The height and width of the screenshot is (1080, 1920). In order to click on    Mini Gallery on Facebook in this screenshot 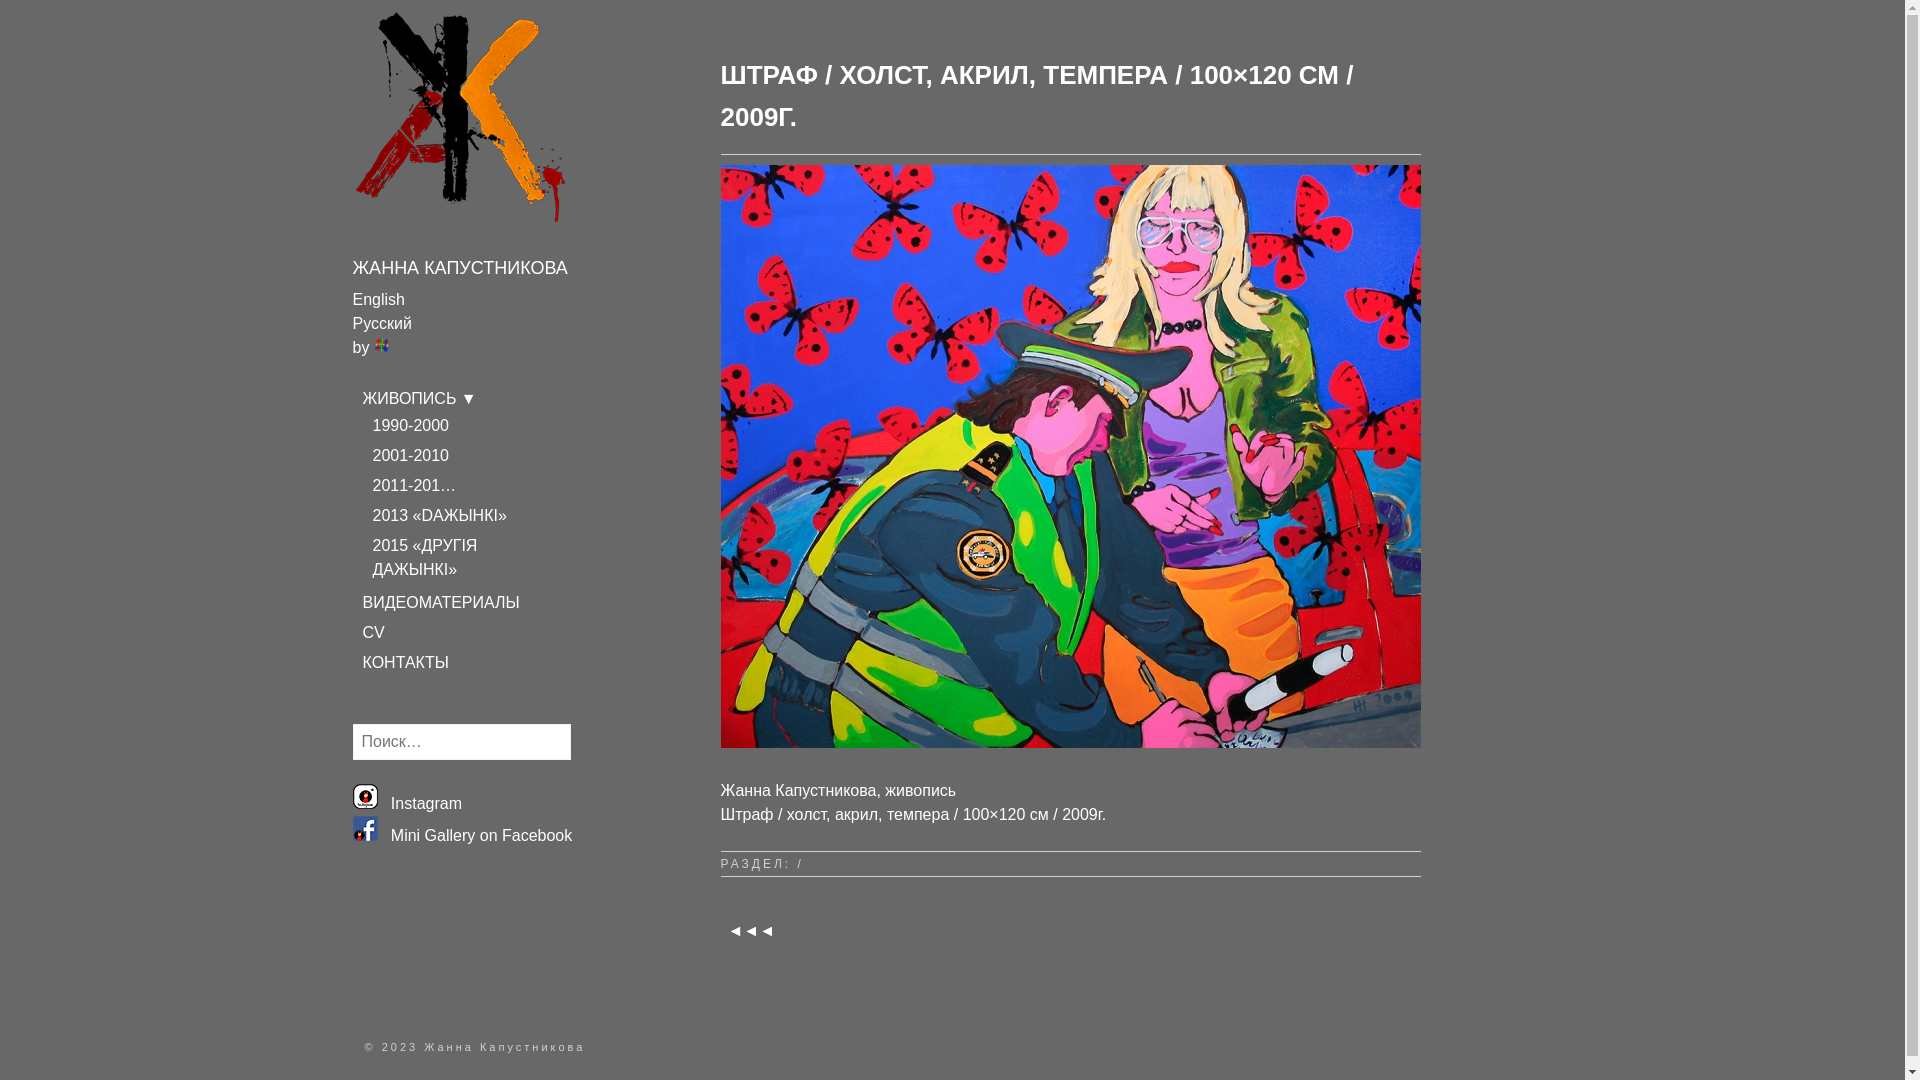, I will do `click(462, 836)`.